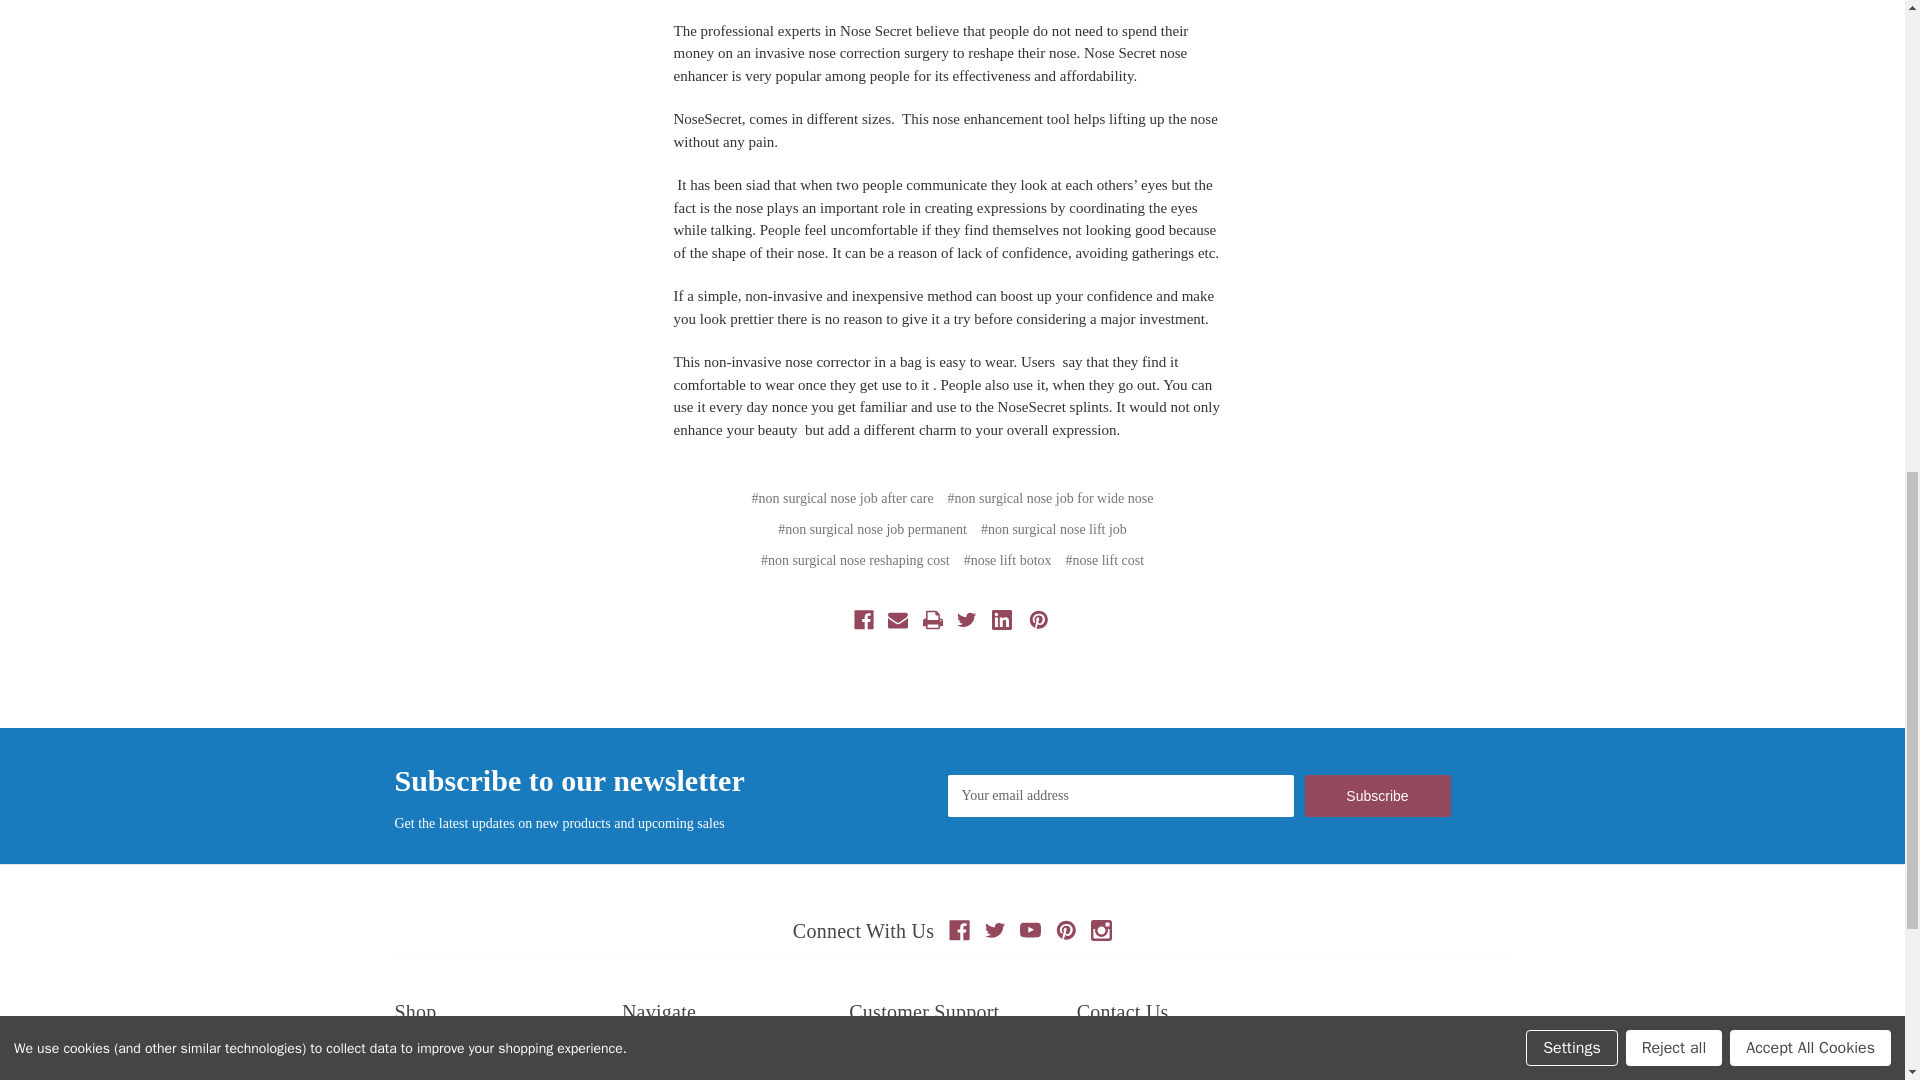 This screenshot has height=1080, width=1920. Describe the element at coordinates (932, 619) in the screenshot. I see `Print` at that location.